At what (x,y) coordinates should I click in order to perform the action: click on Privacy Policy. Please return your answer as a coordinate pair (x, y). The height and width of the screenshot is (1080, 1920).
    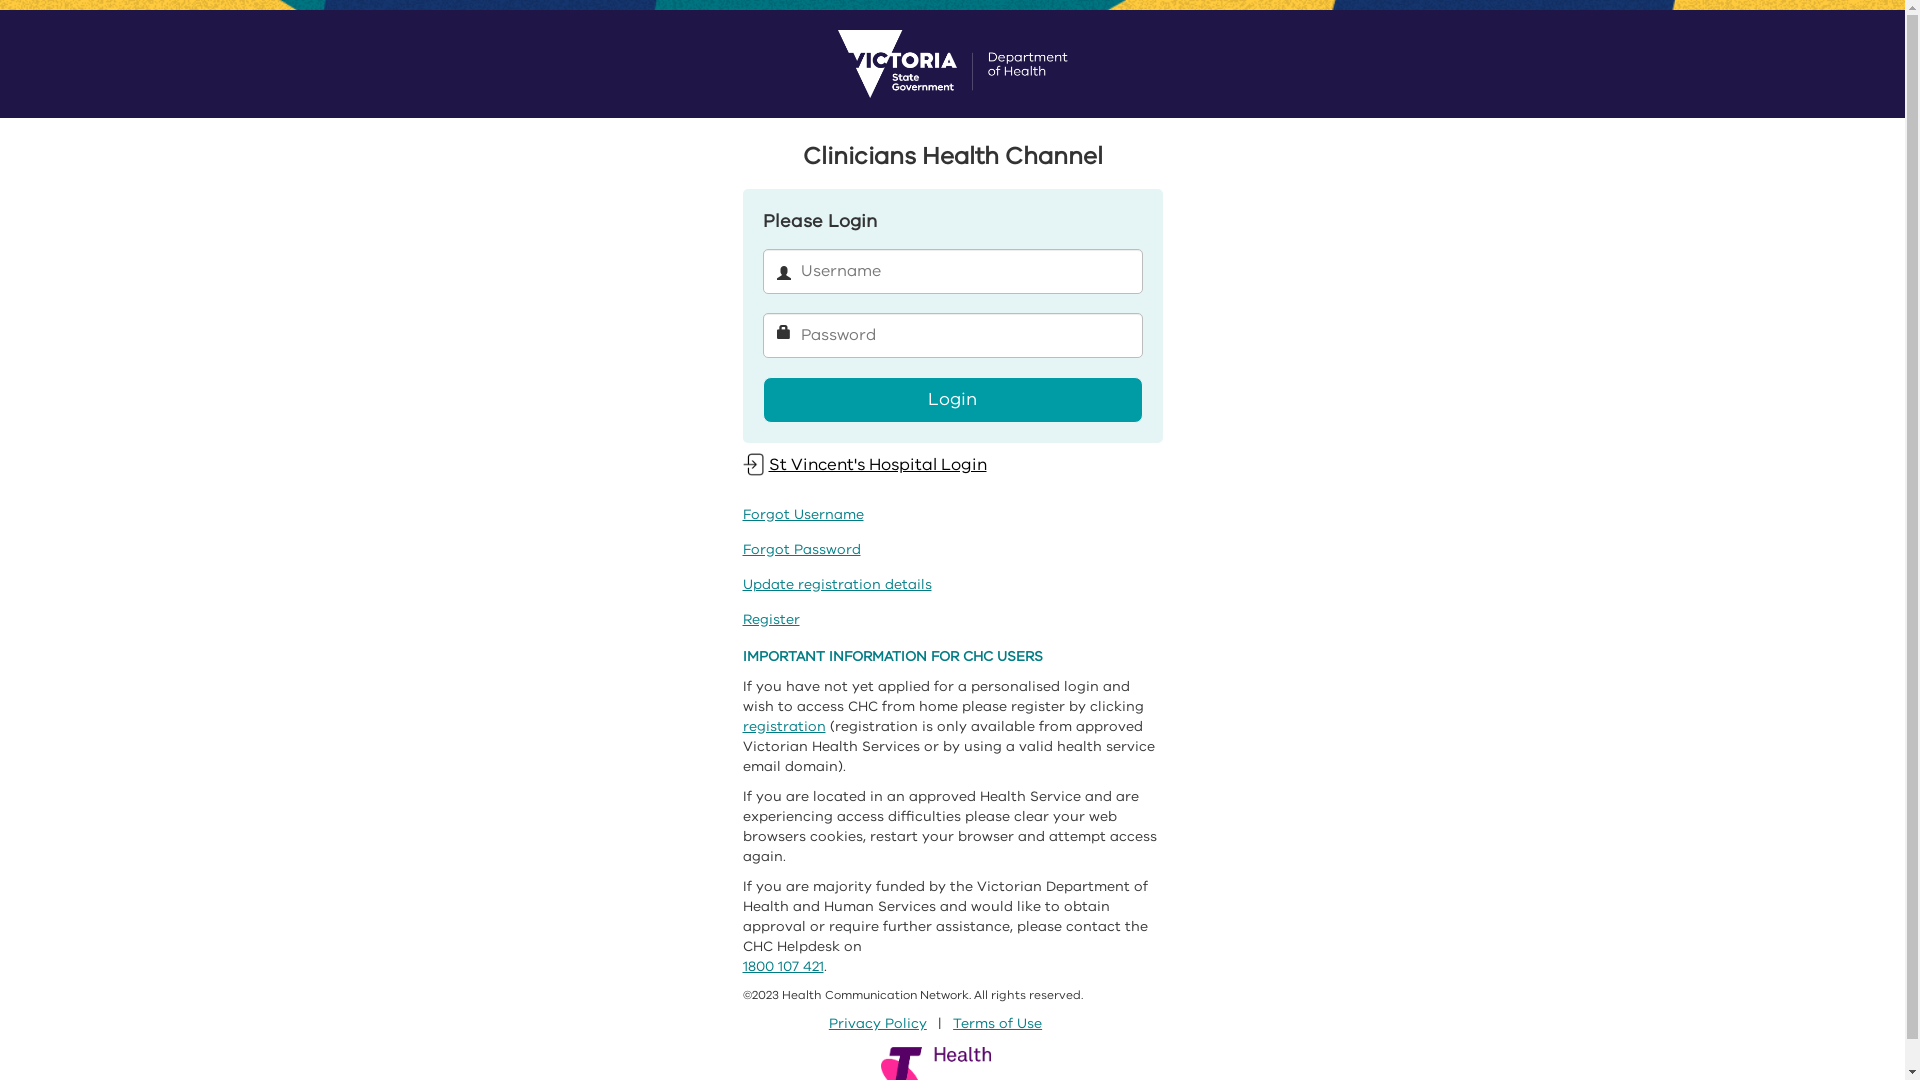
    Looking at the image, I should click on (878, 1024).